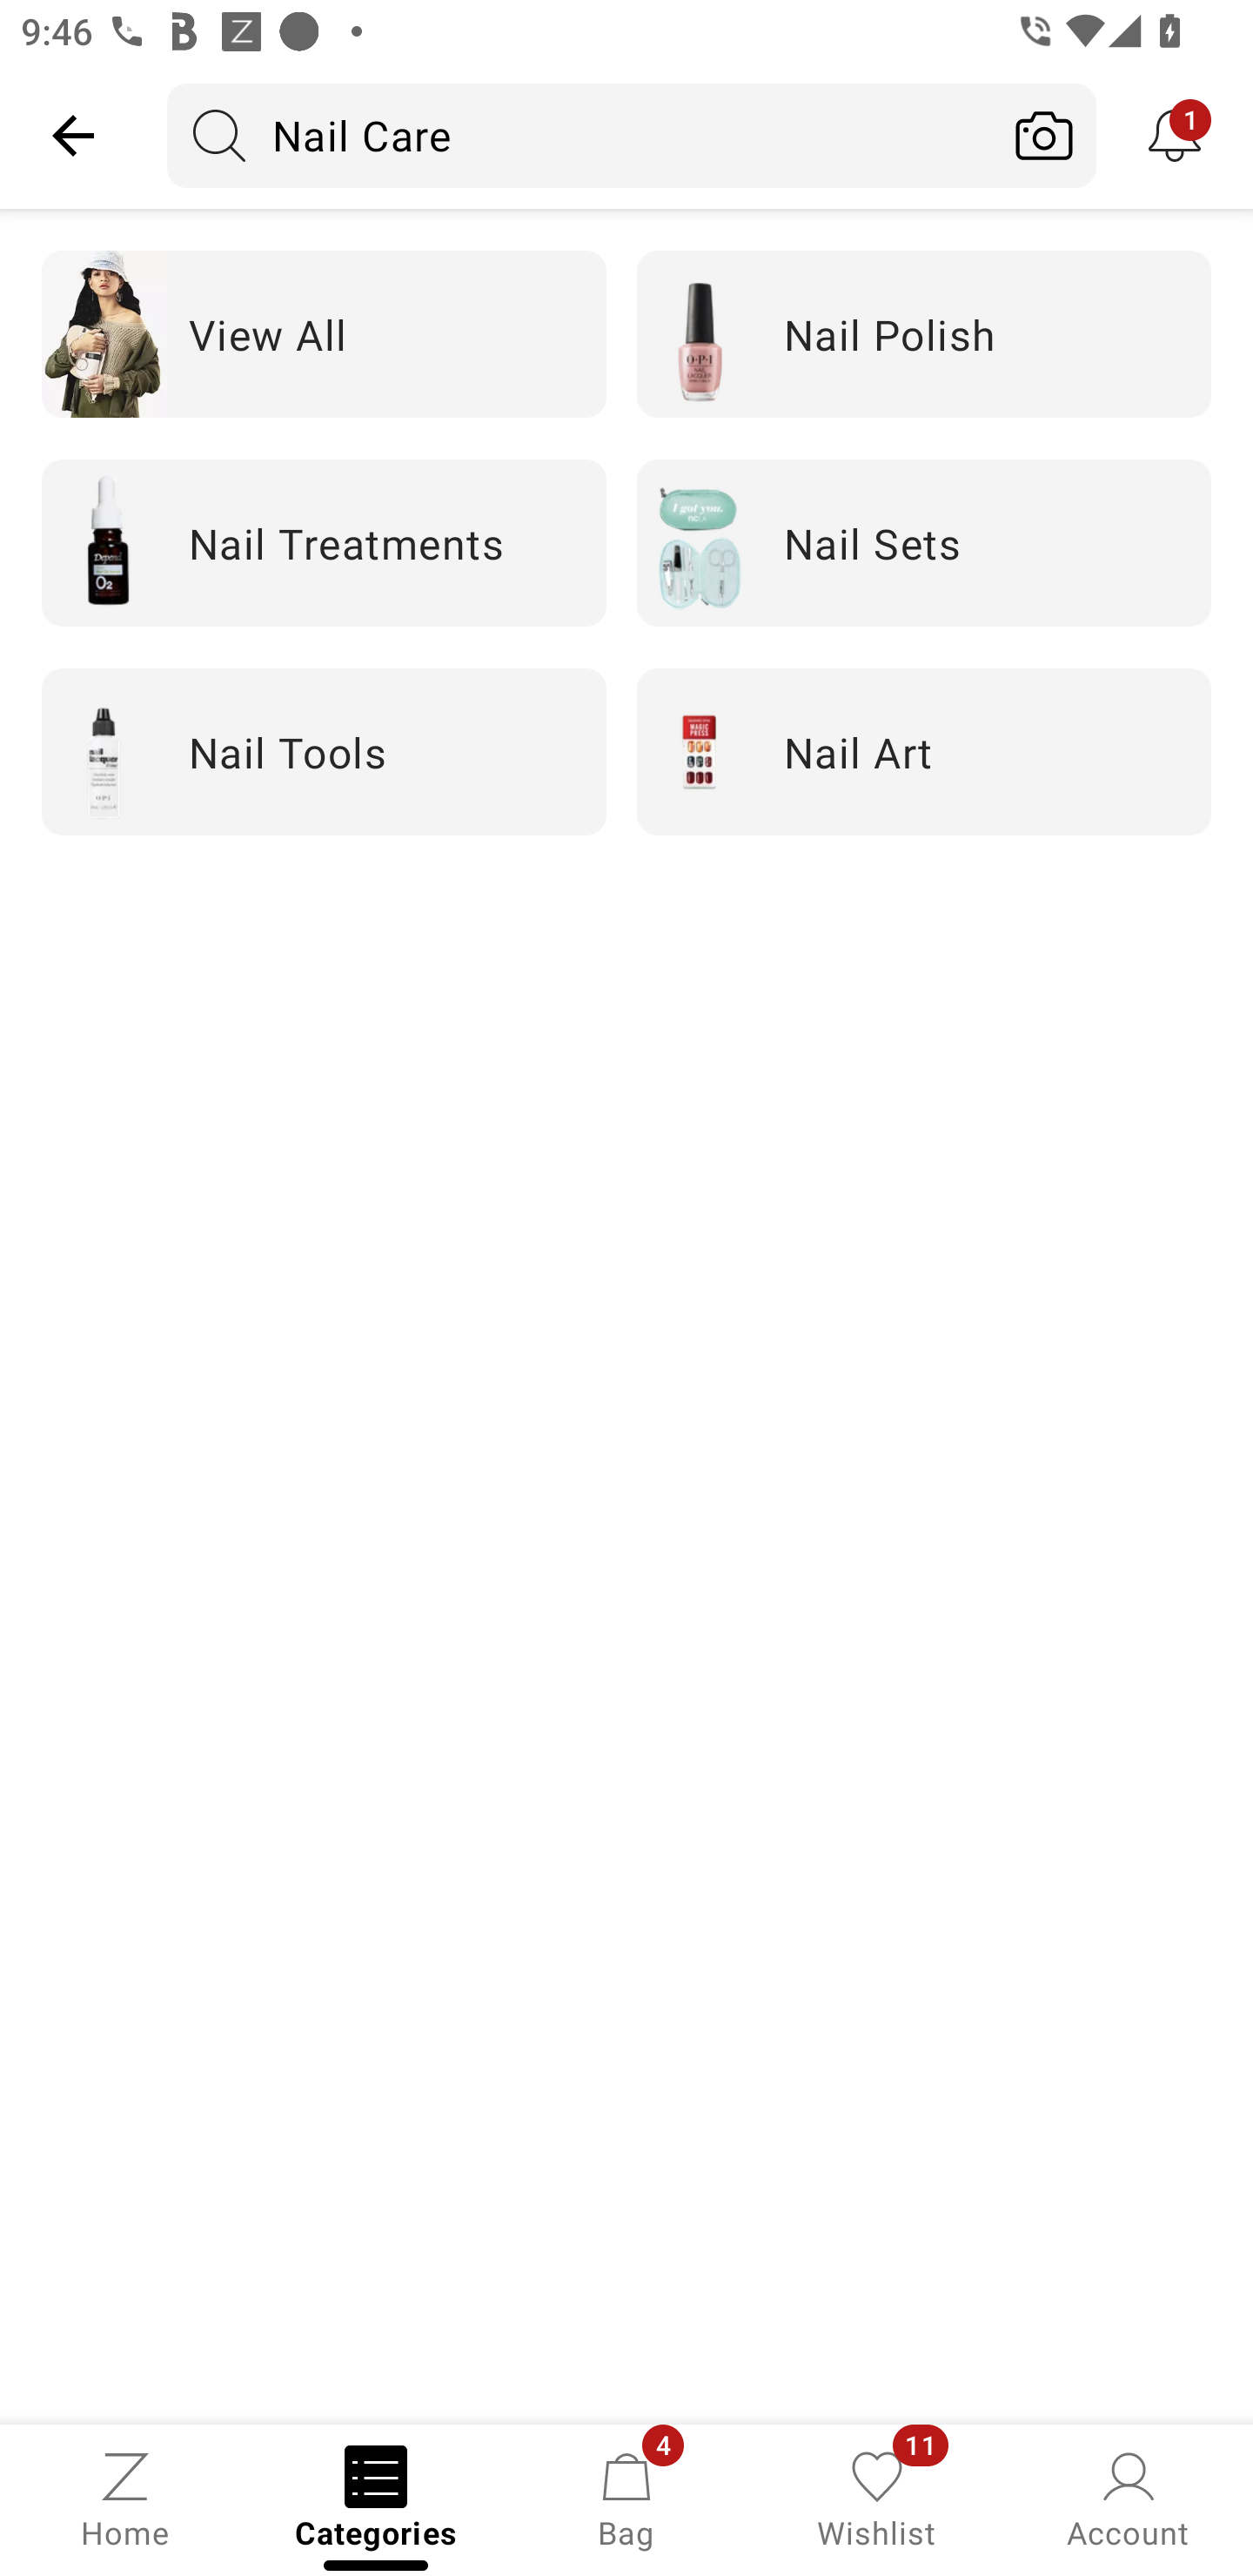 The width and height of the screenshot is (1253, 2576). I want to click on Wishlist, 11 new notifications Wishlist, so click(877, 2498).